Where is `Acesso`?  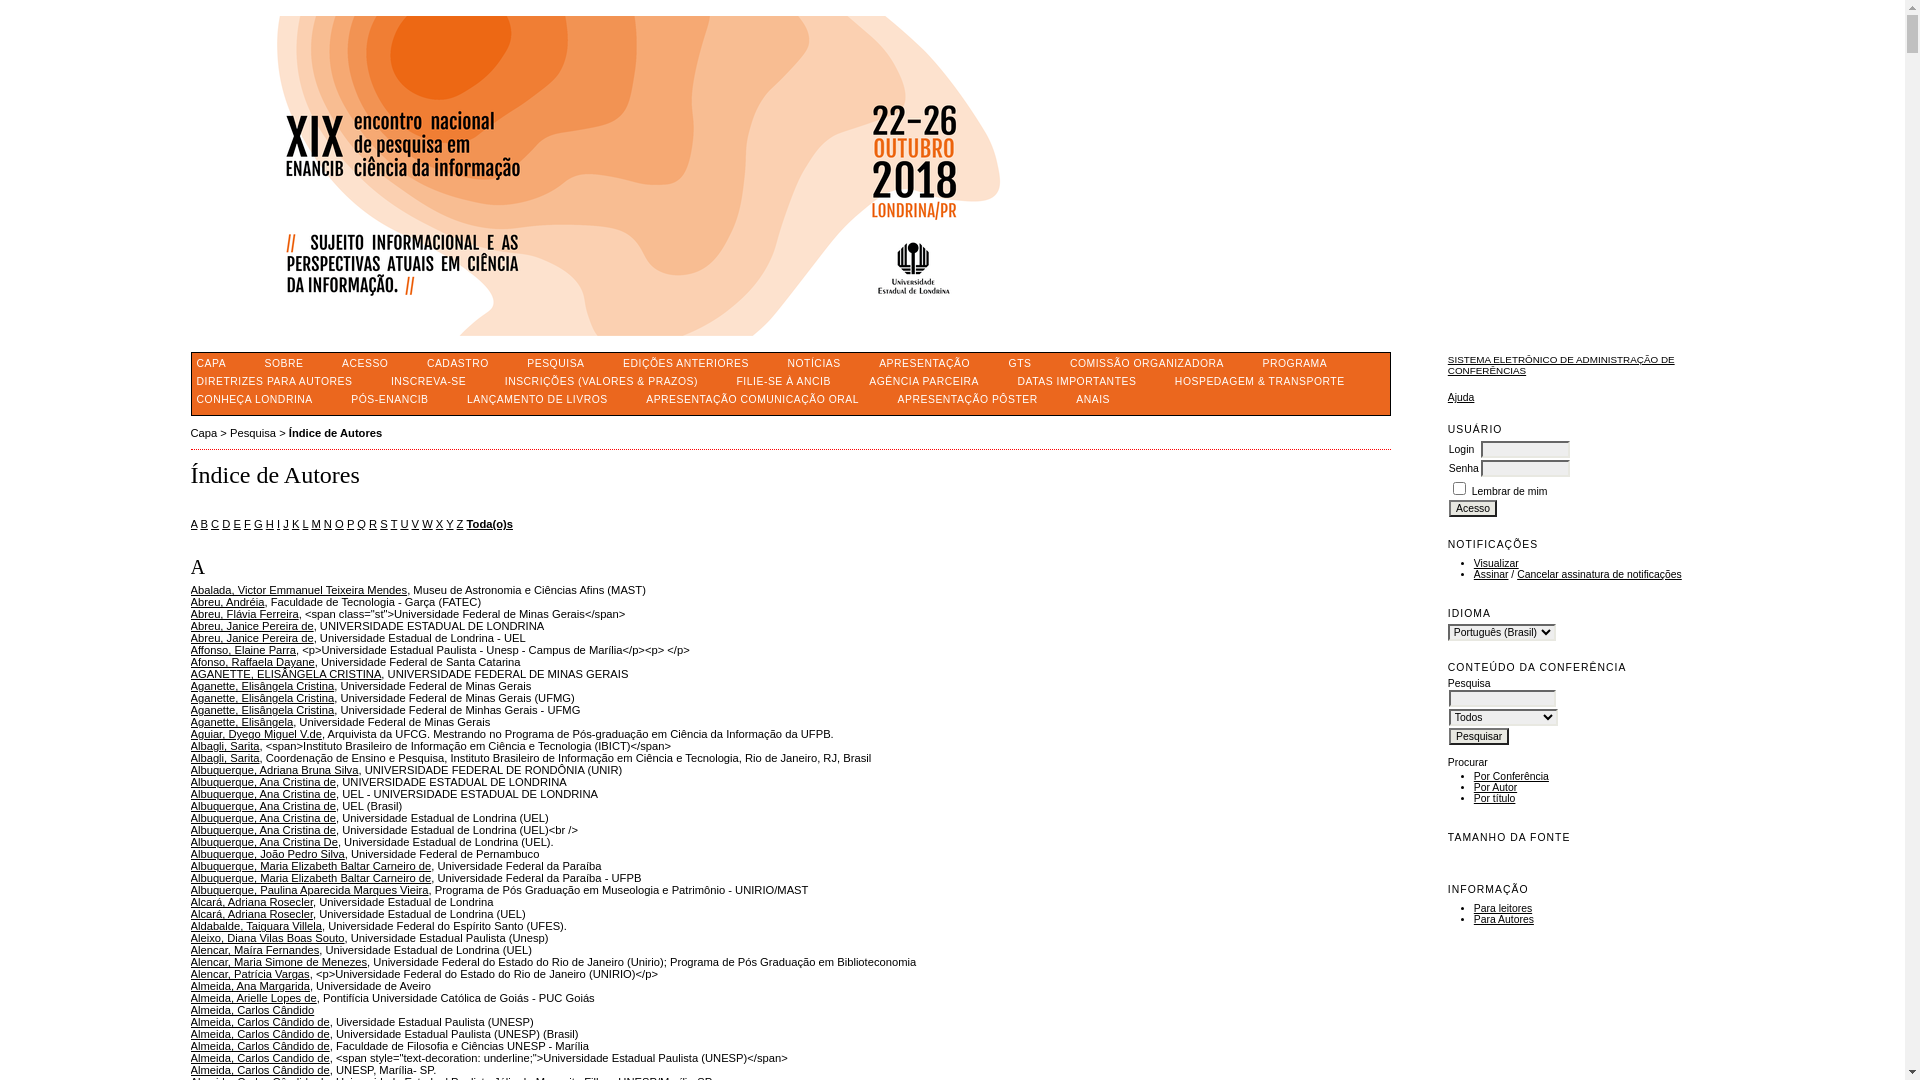 Acesso is located at coordinates (1473, 508).